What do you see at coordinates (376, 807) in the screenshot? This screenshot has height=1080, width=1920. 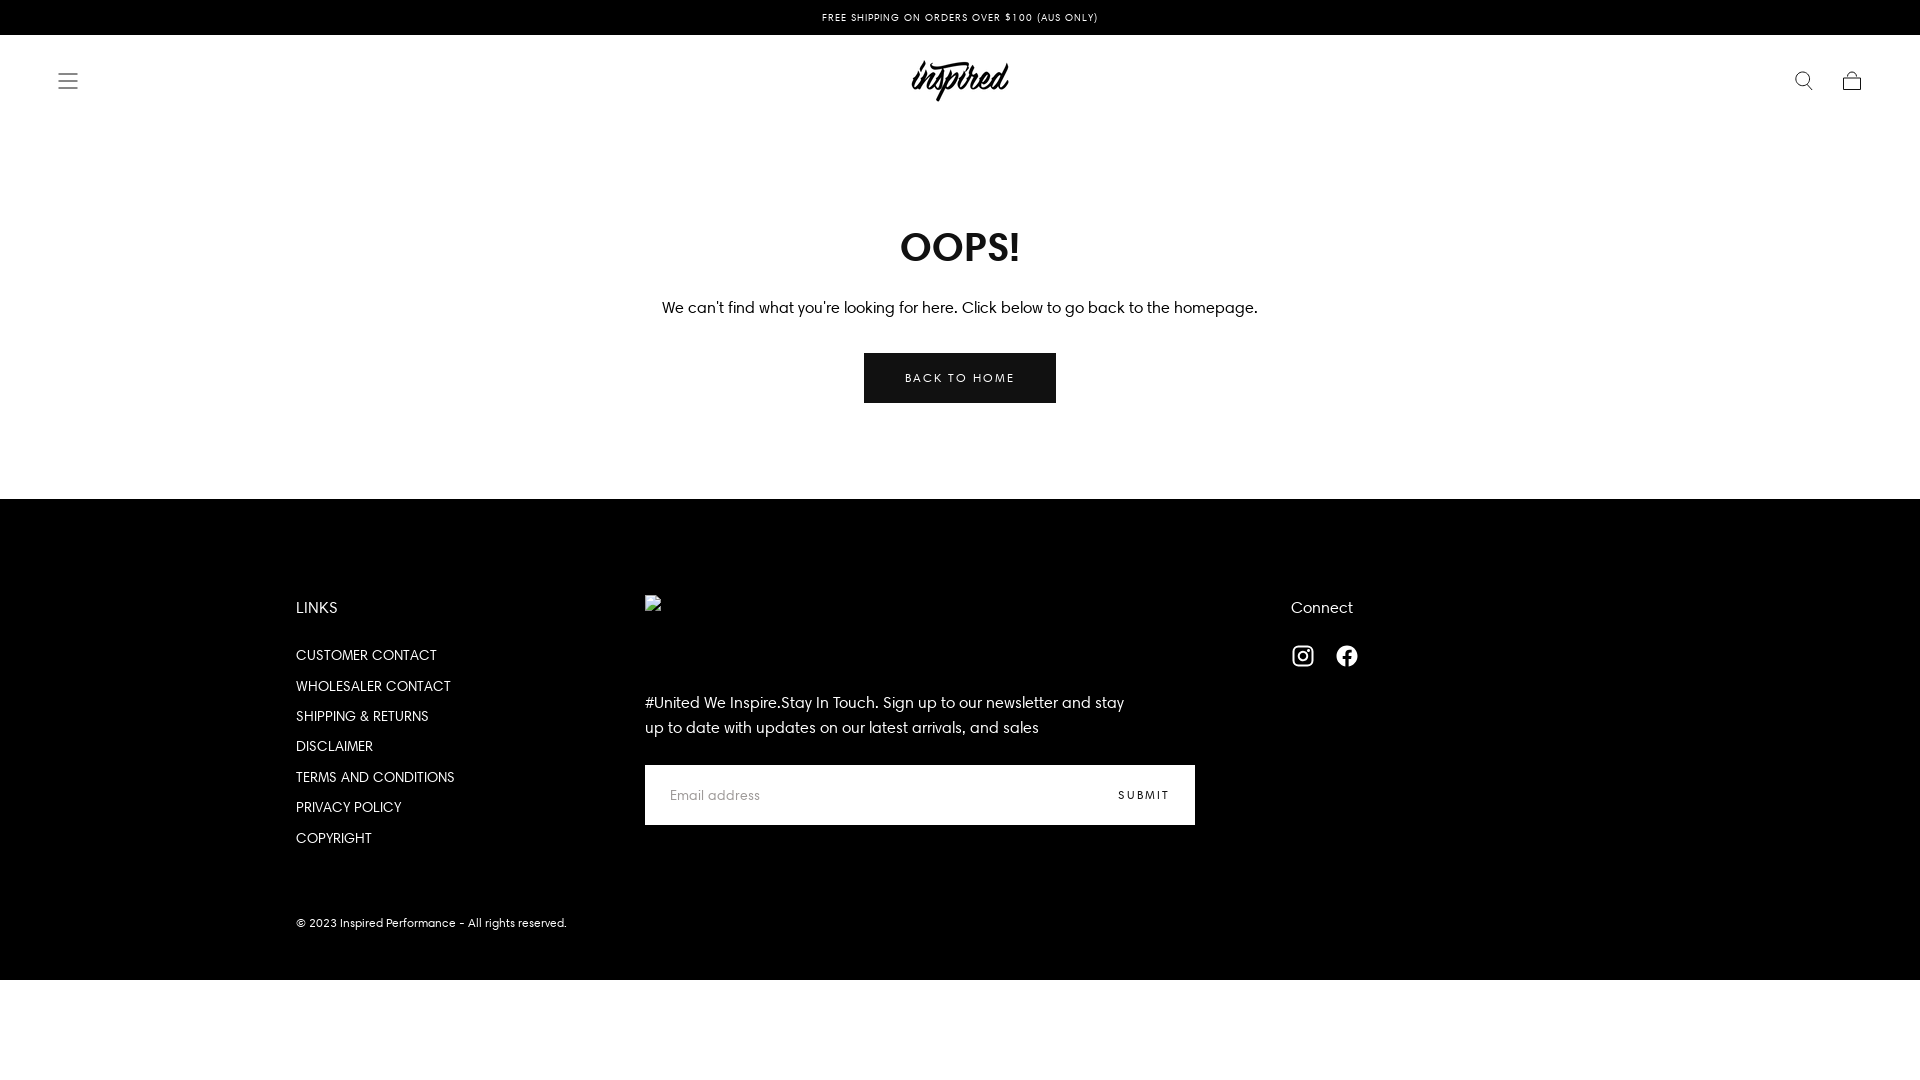 I see `PRIVACY POLICY` at bounding box center [376, 807].